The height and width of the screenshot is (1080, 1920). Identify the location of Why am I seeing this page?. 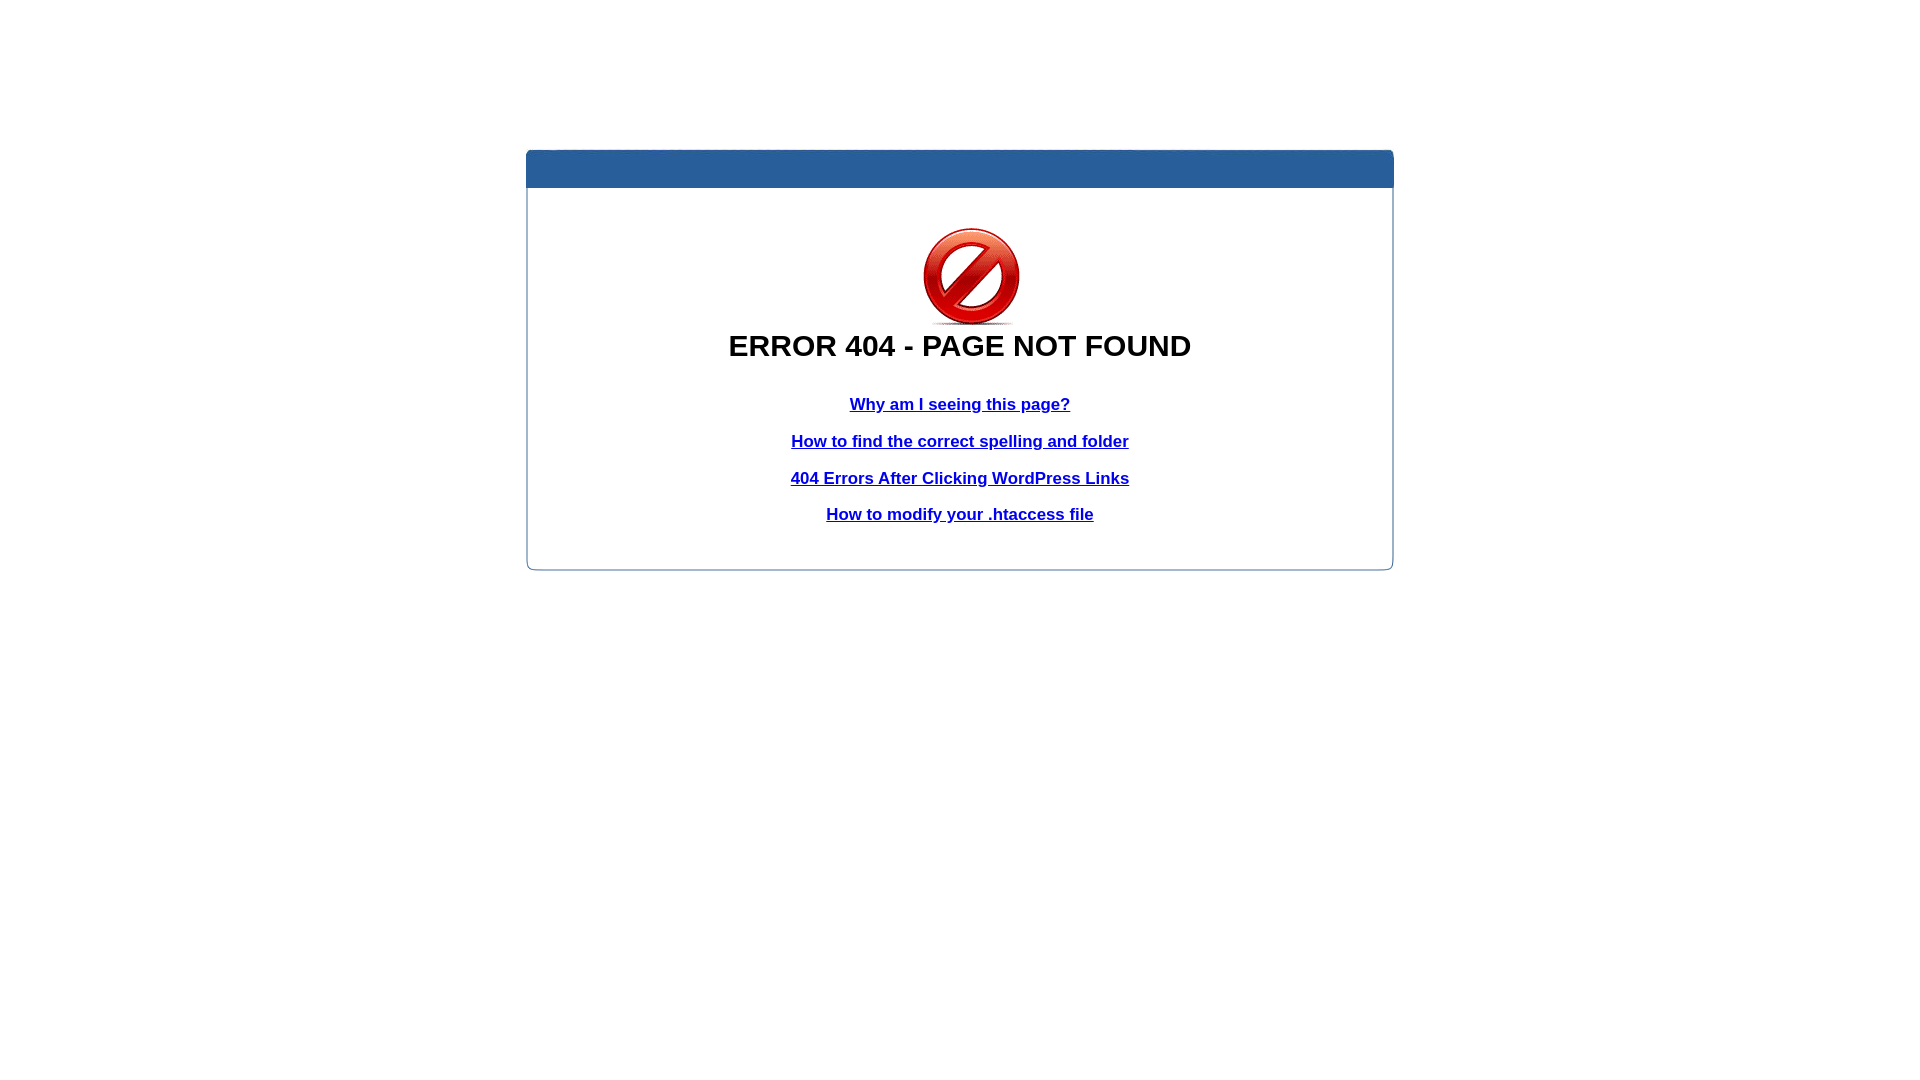
(960, 404).